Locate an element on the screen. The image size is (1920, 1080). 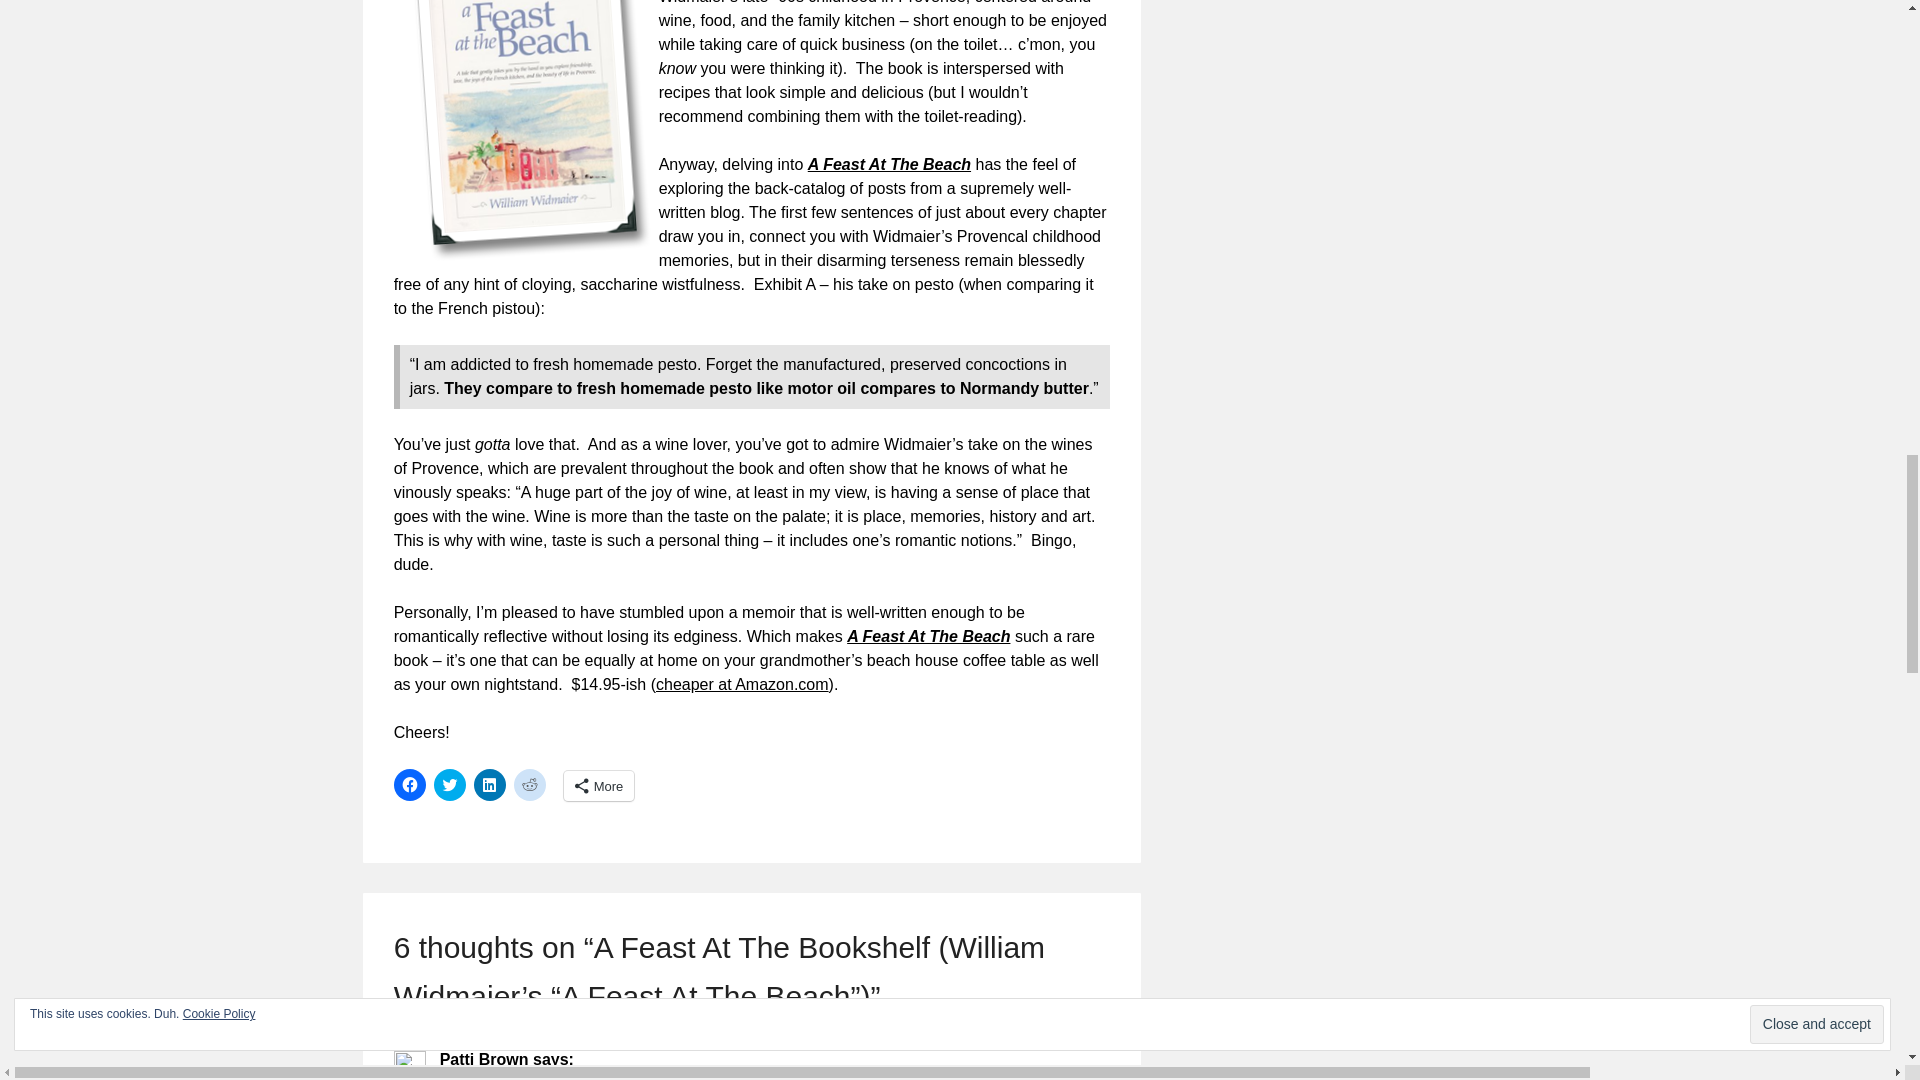
Click to share on Facebook is located at coordinates (410, 784).